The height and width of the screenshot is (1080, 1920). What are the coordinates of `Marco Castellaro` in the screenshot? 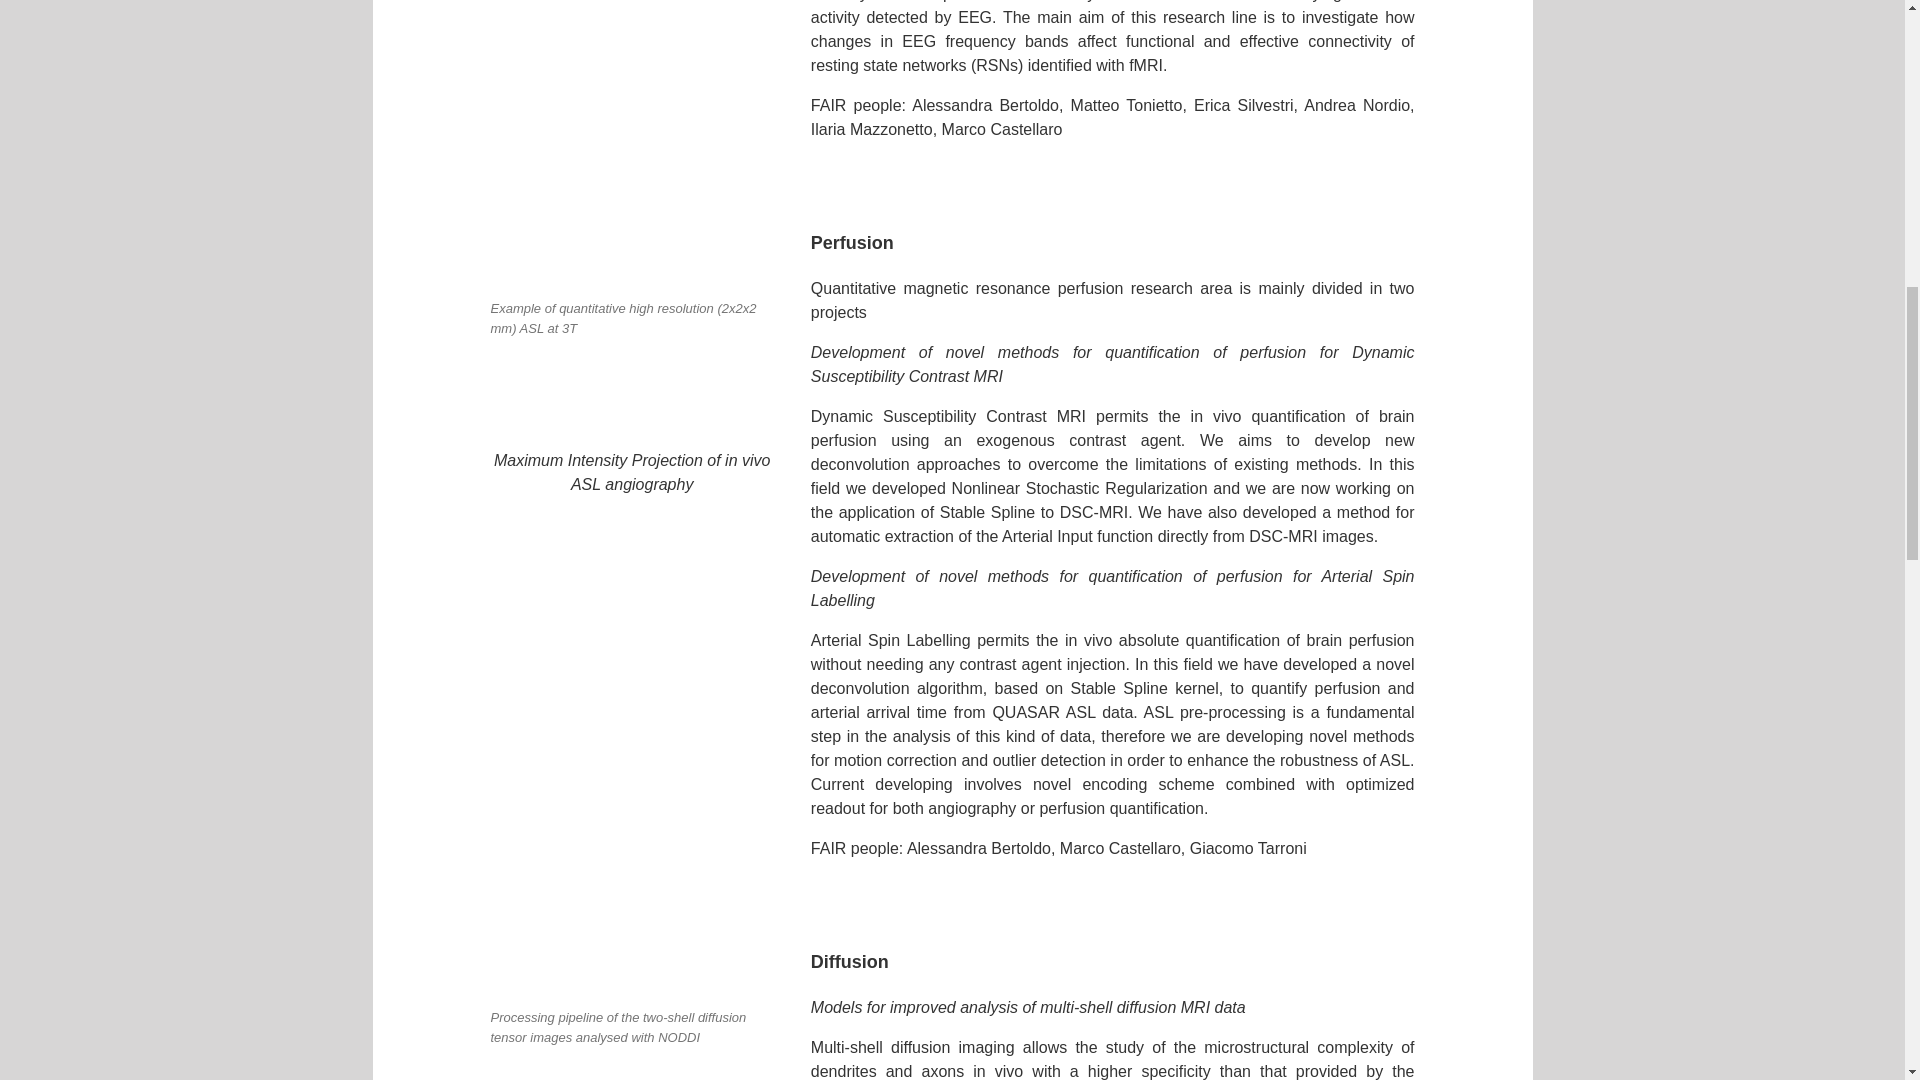 It's located at (1002, 129).